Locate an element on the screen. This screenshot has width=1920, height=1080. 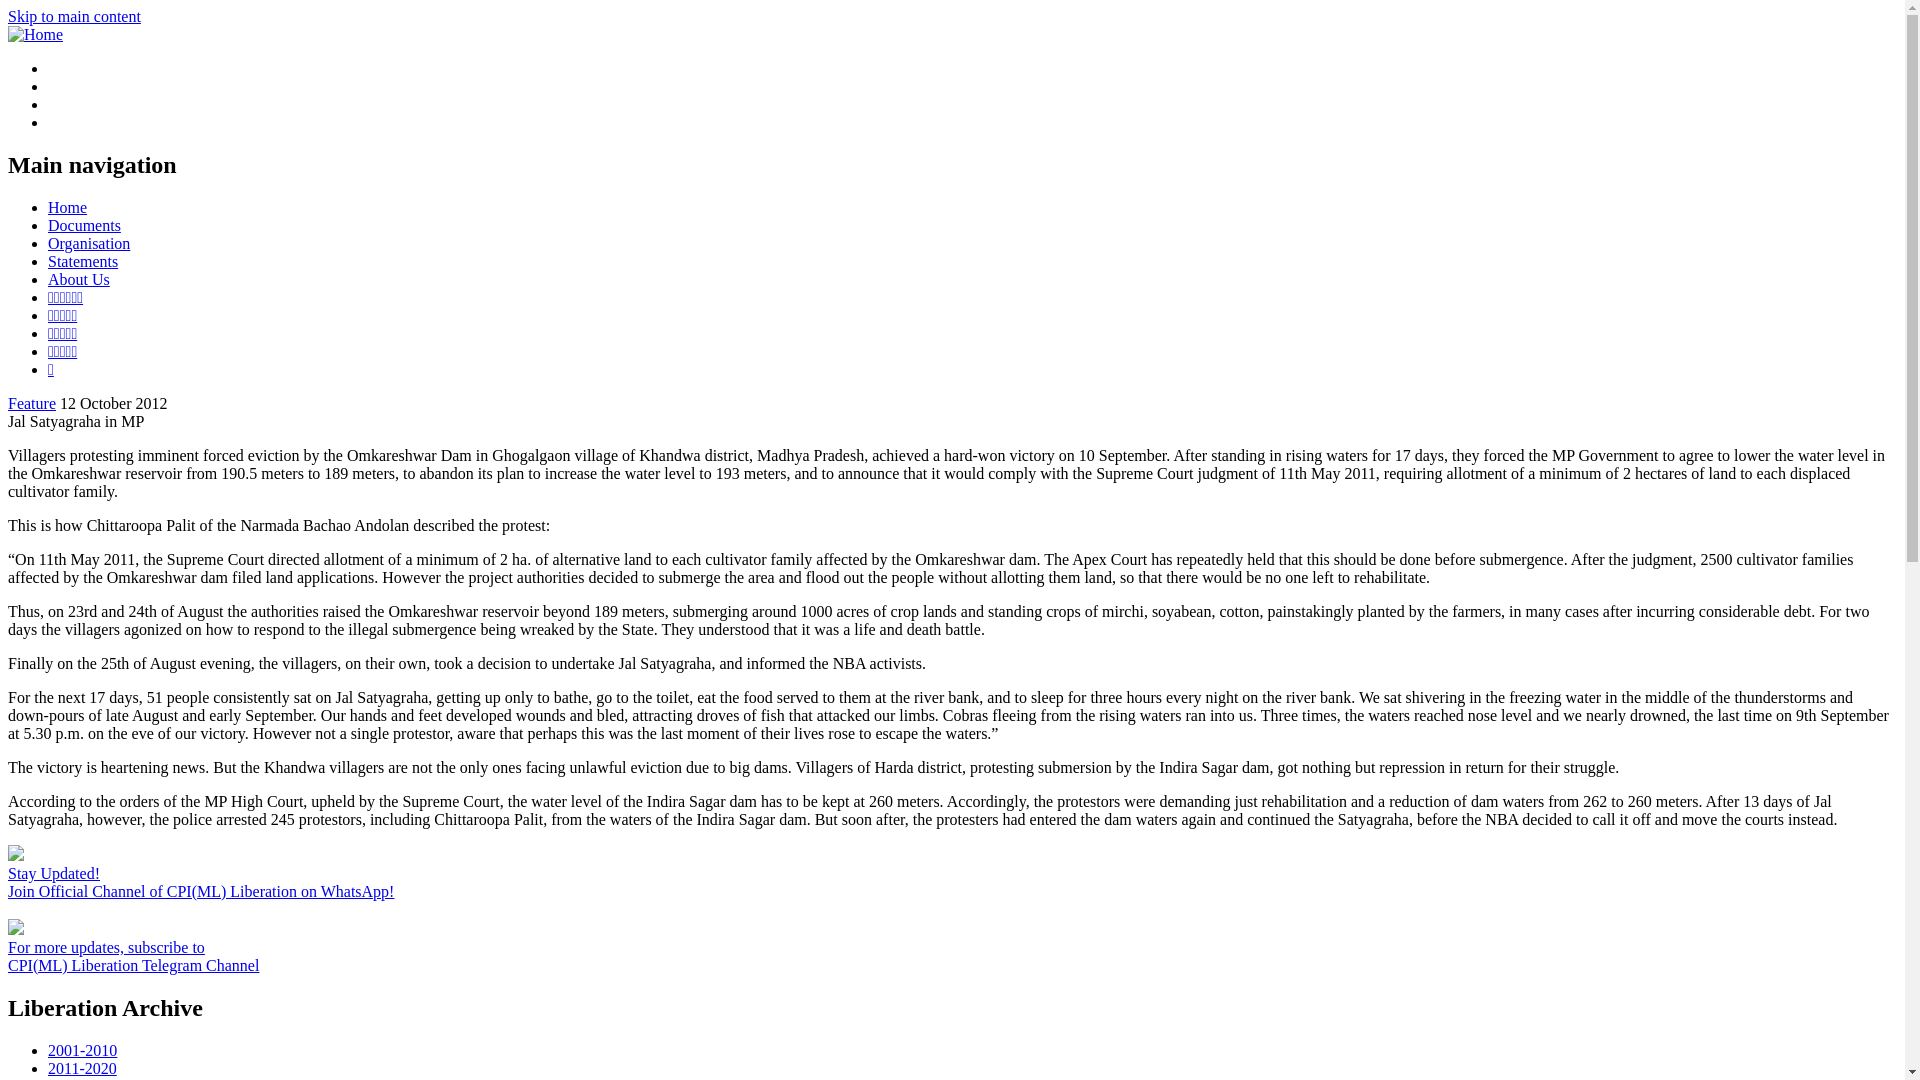
Party Documents is located at coordinates (84, 226).